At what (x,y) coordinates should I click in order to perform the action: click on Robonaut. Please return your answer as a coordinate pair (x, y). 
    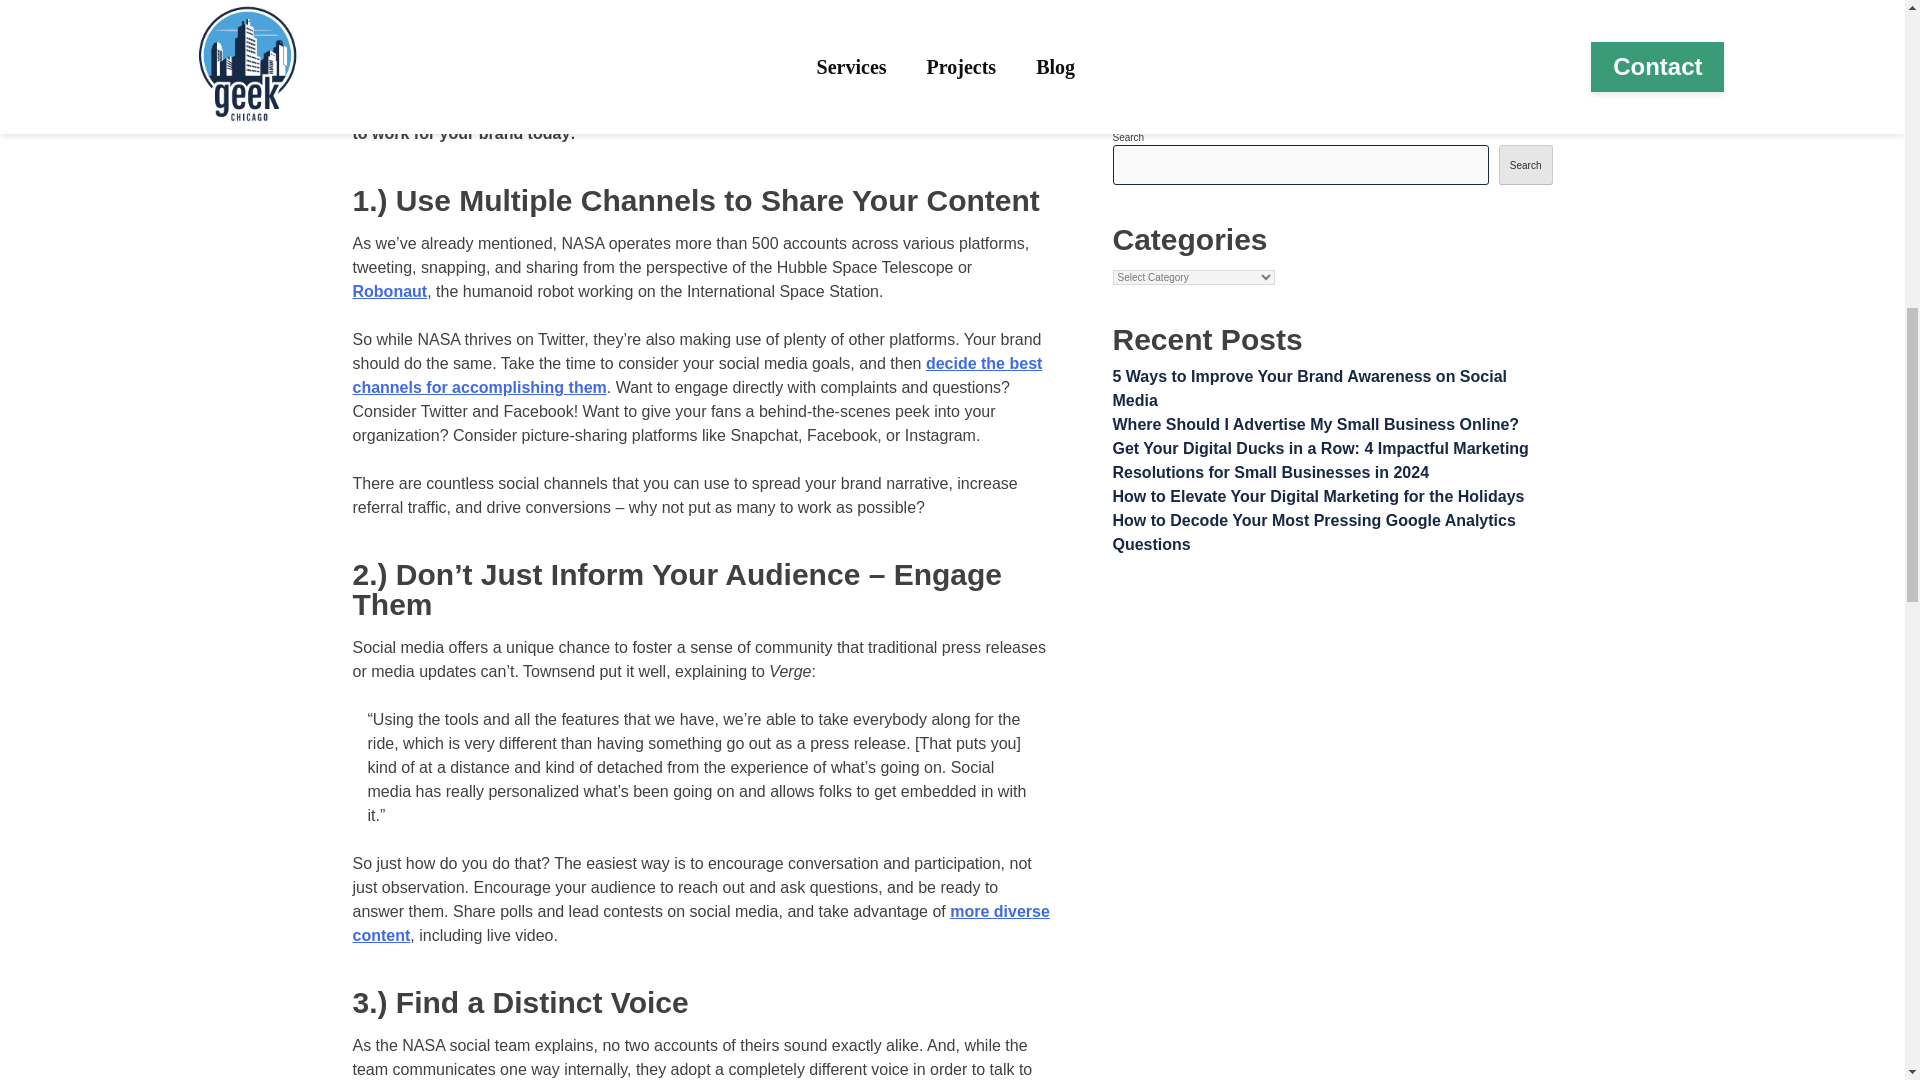
    Looking at the image, I should click on (388, 291).